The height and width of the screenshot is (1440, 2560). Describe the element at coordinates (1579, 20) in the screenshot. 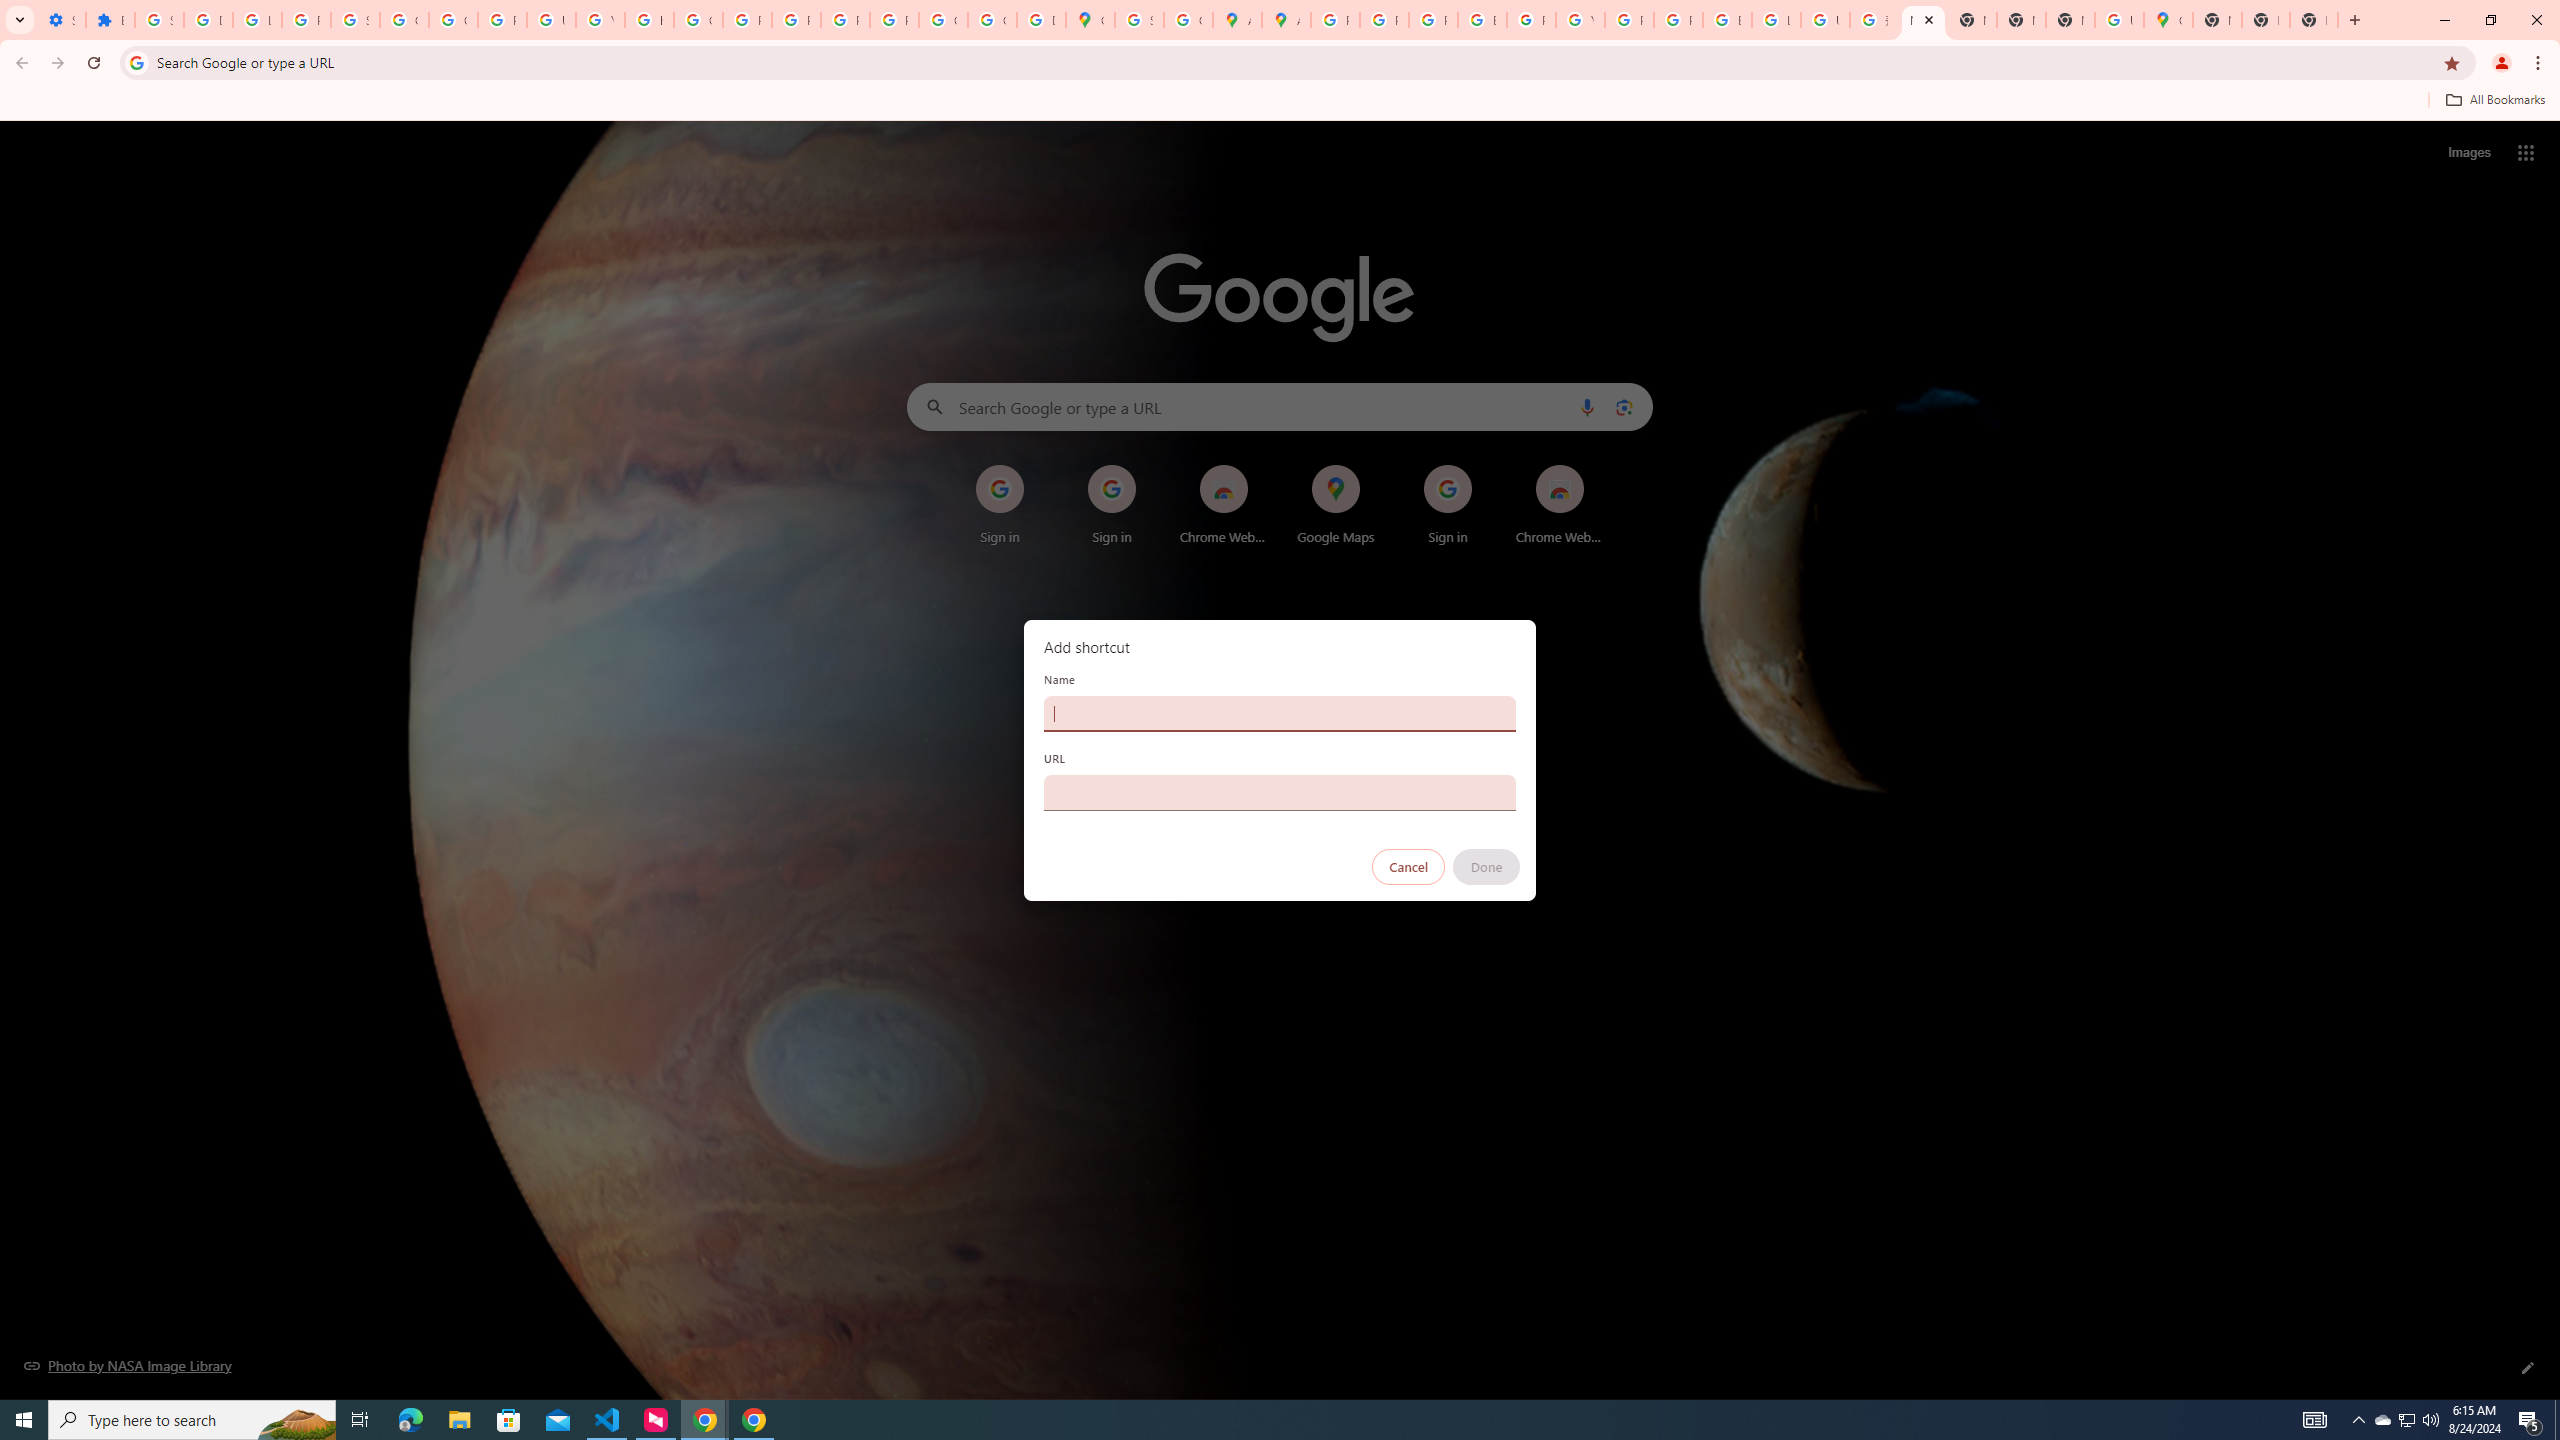

I see `YouTube` at that location.